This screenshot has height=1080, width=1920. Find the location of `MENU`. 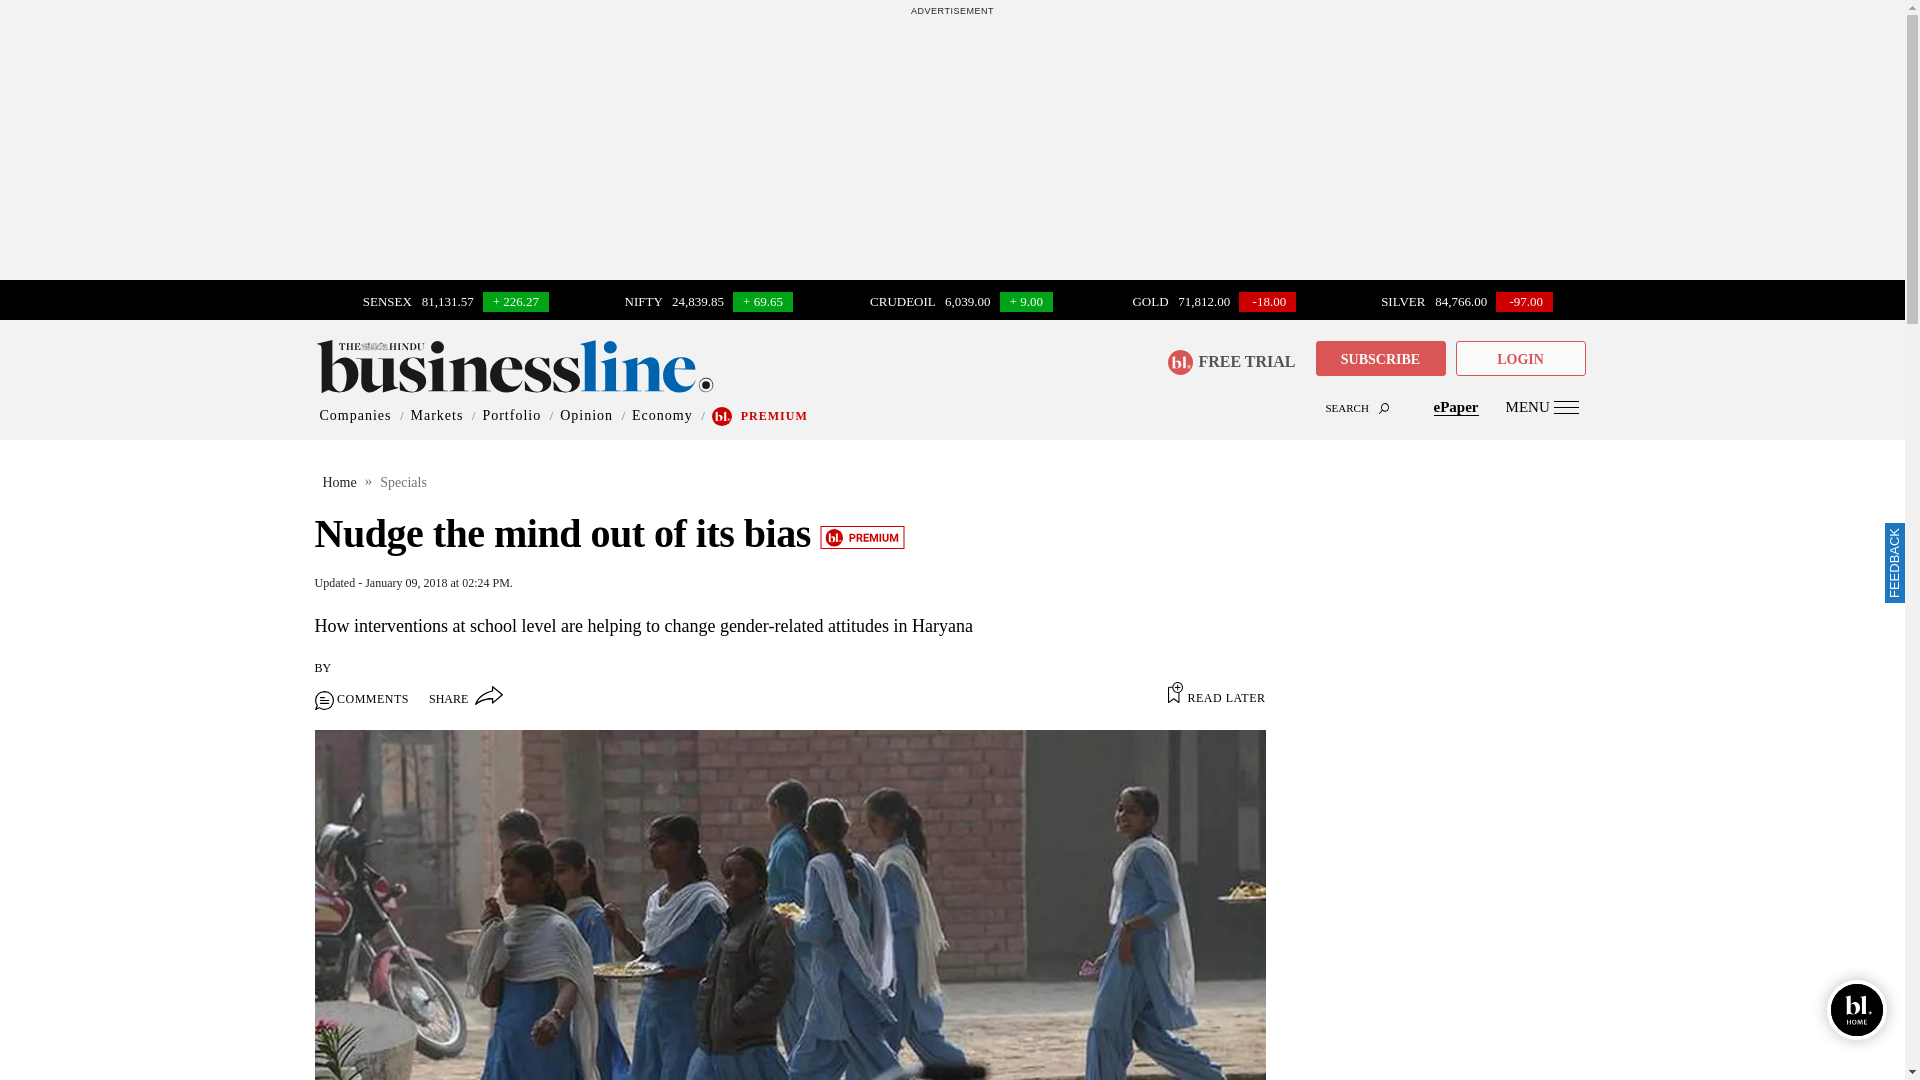

MENU is located at coordinates (1542, 406).